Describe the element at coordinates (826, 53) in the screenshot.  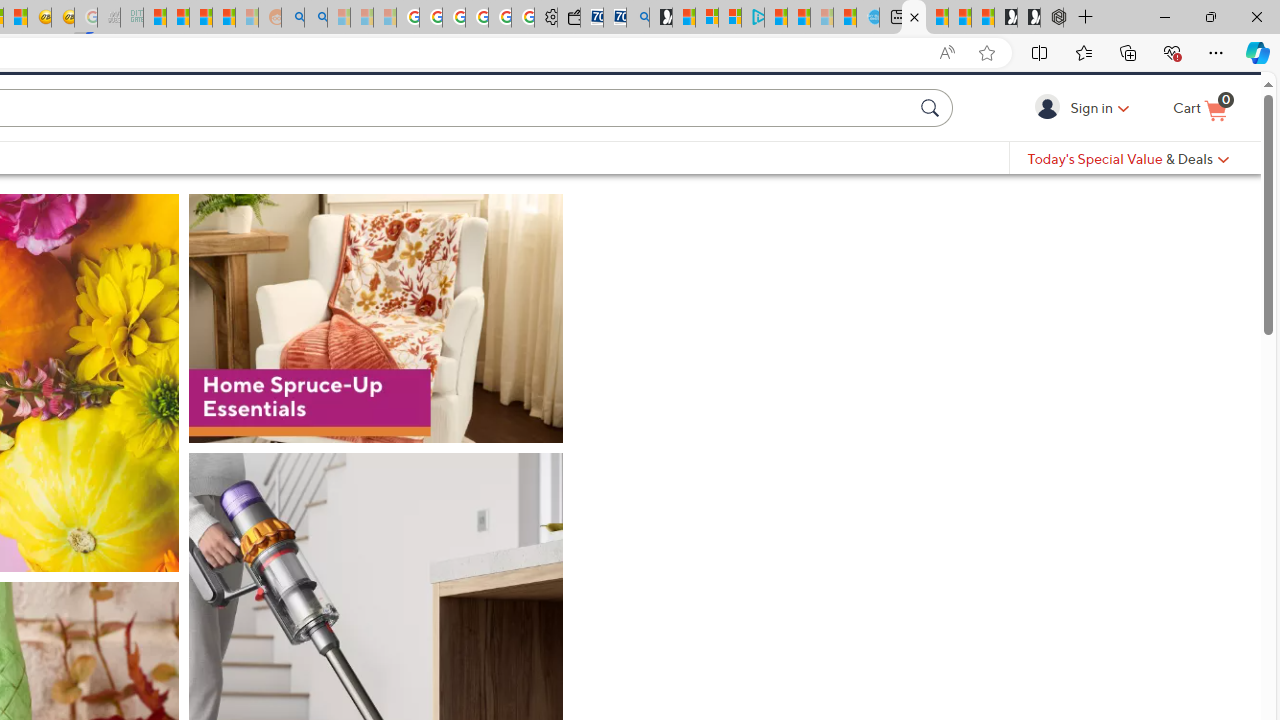
I see `This site has coupons! Shopping in Microsoft Edge, 16` at that location.